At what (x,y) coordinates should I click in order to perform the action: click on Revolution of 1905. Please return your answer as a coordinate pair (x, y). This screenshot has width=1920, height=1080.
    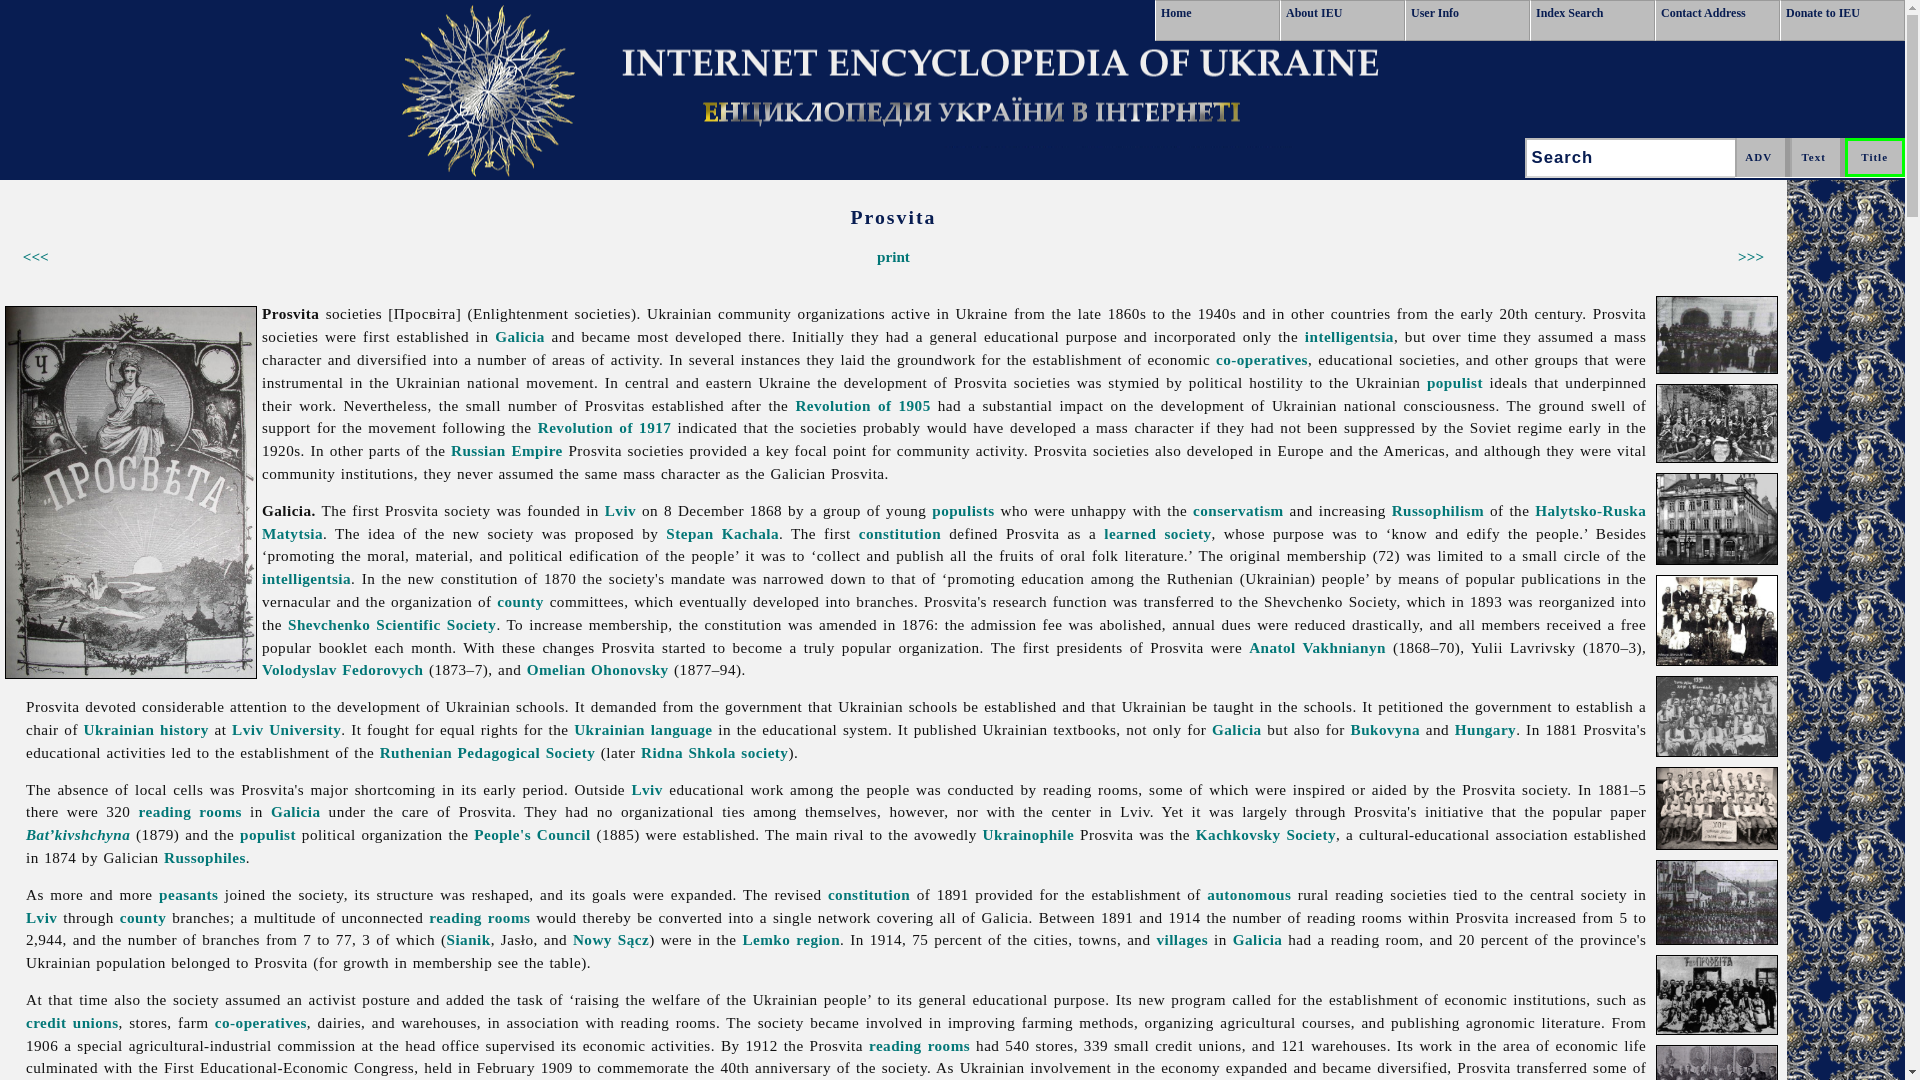
    Looking at the image, I should click on (862, 405).